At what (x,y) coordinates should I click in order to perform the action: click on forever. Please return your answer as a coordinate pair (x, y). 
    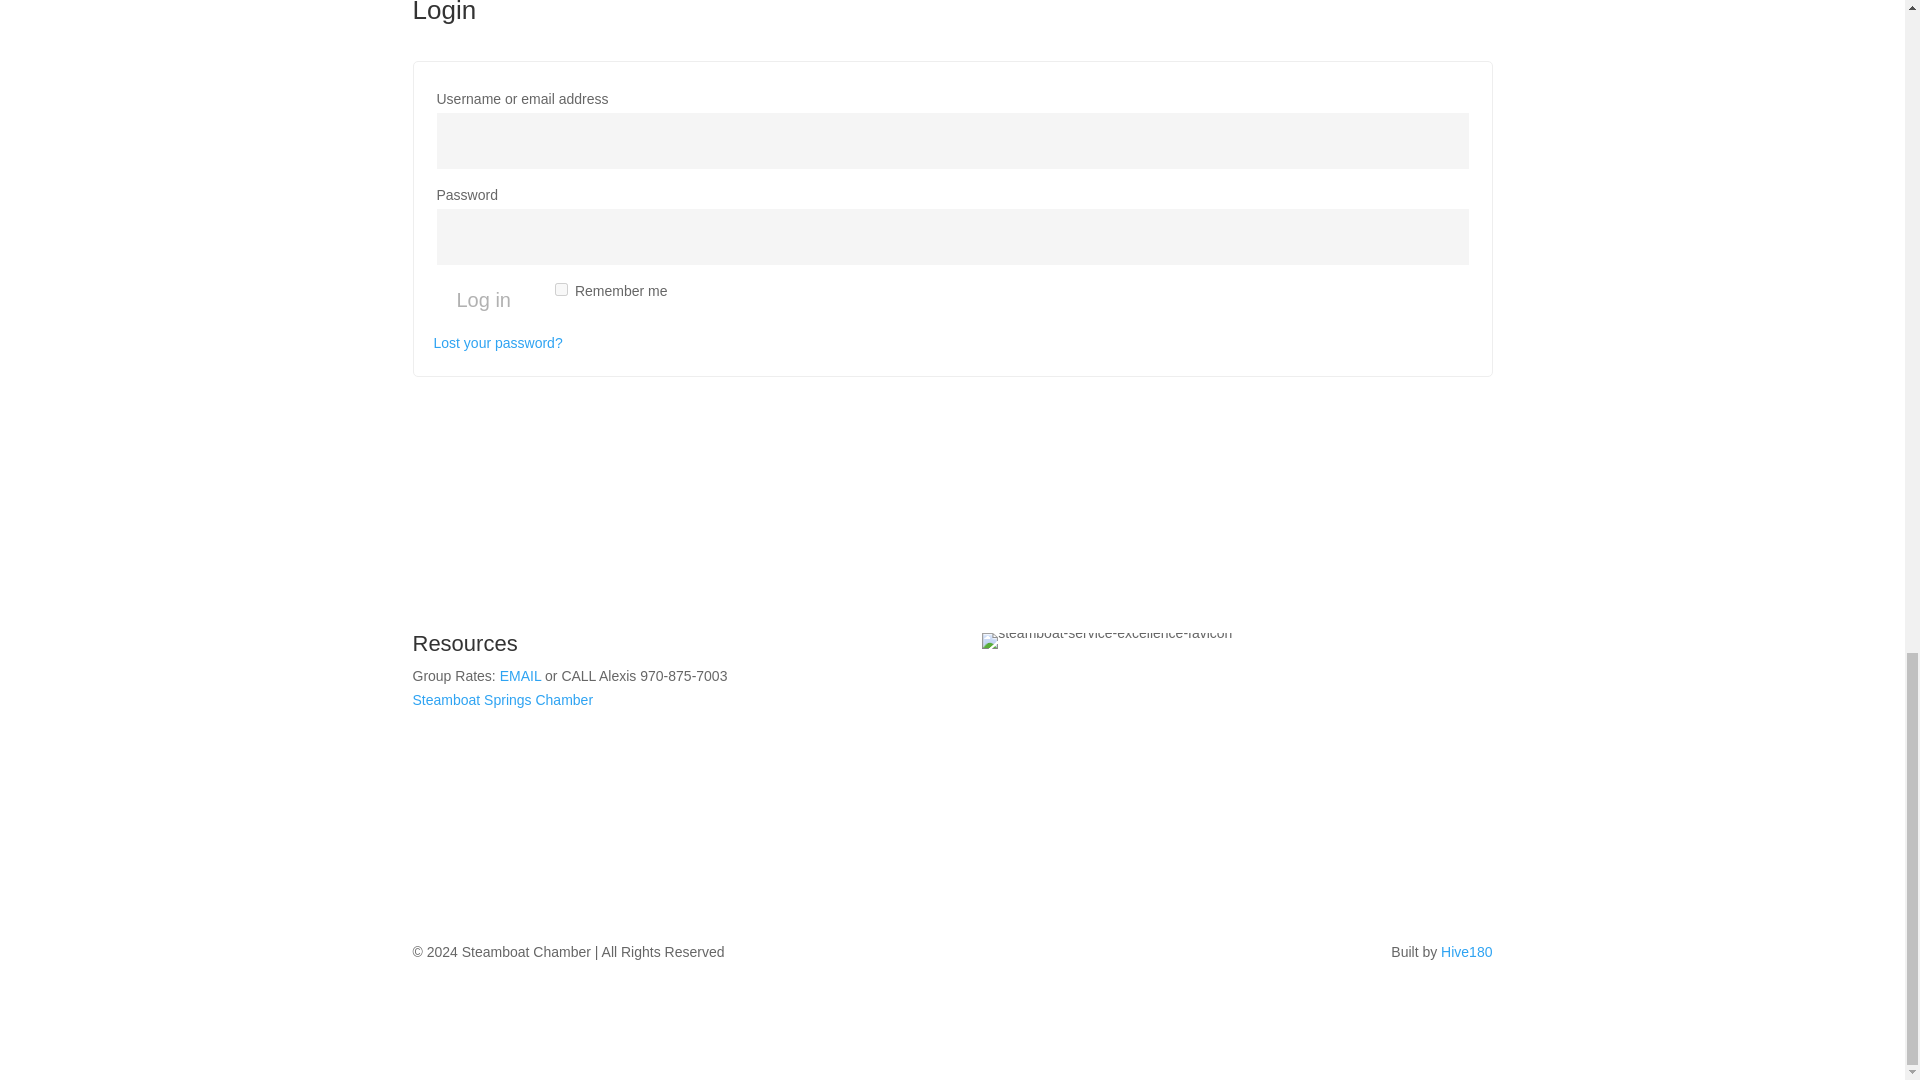
    Looking at the image, I should click on (561, 288).